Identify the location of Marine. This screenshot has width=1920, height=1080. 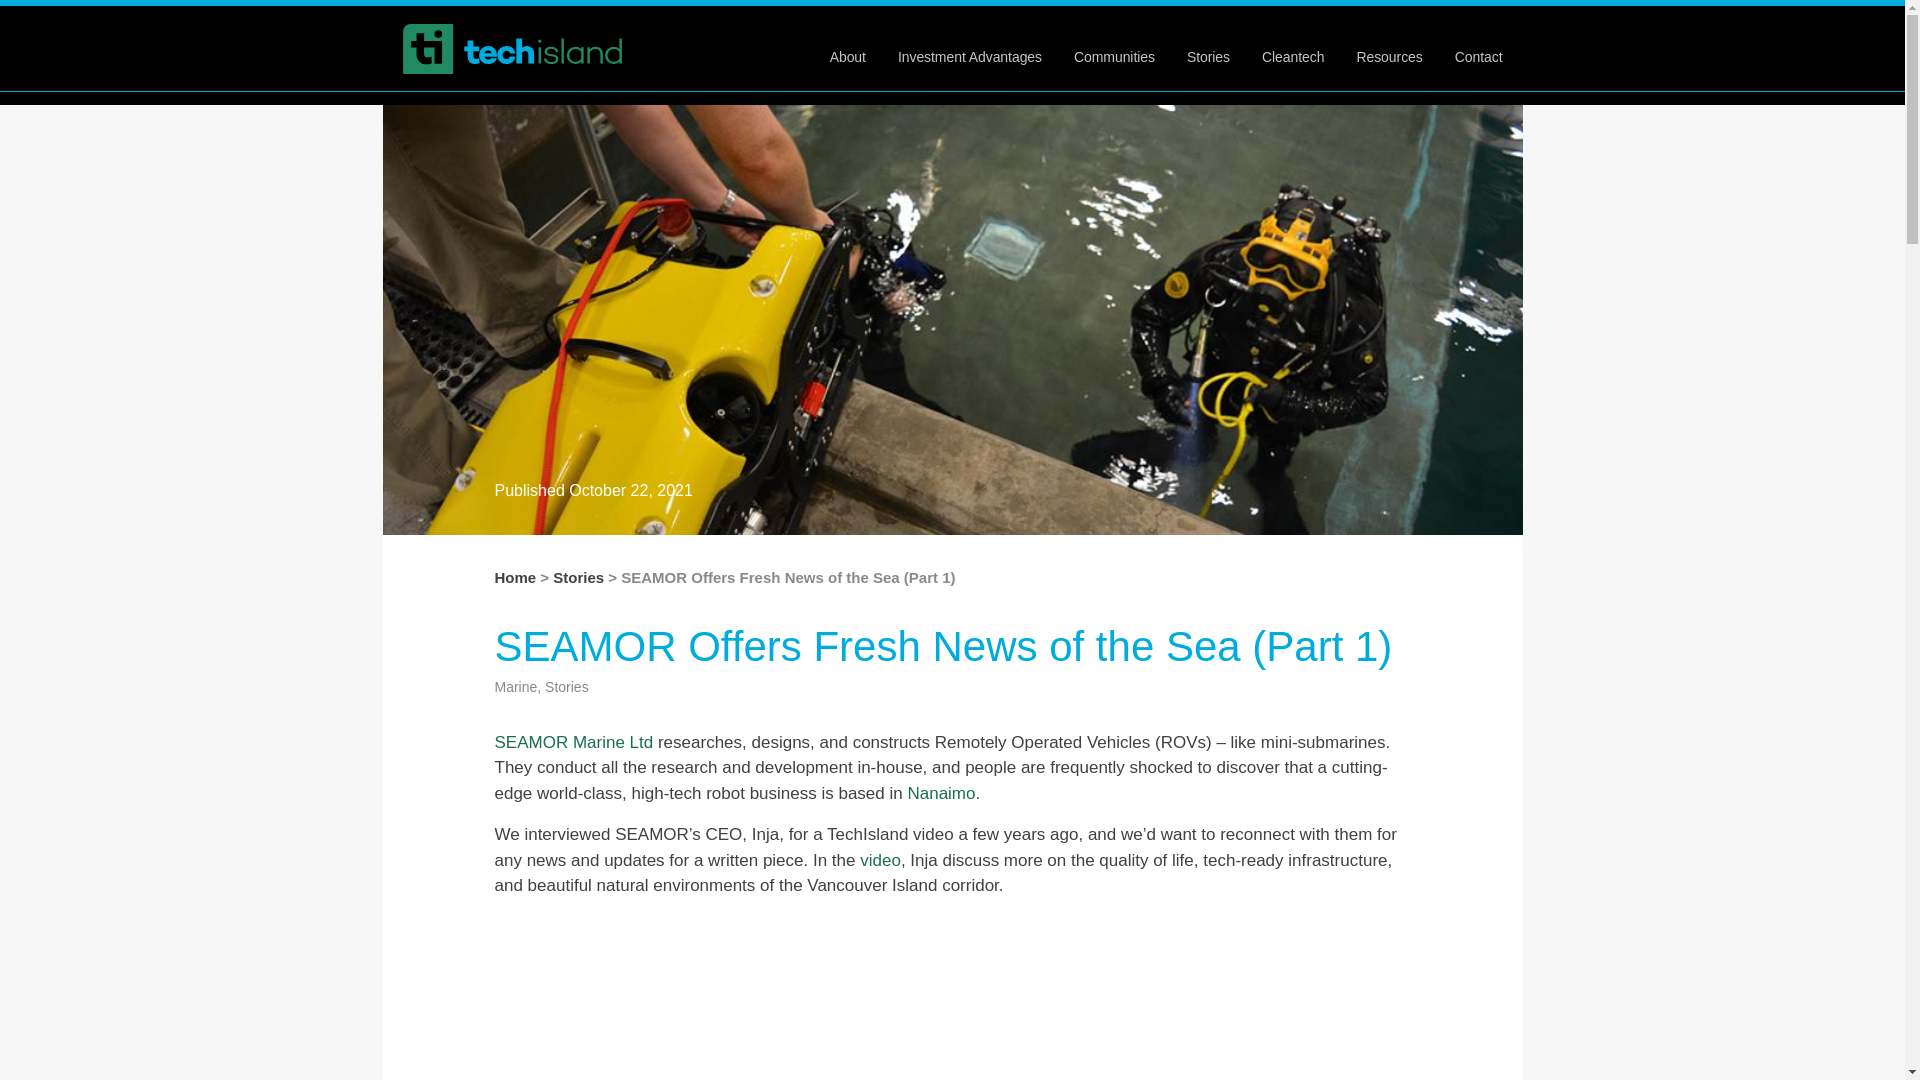
(515, 687).